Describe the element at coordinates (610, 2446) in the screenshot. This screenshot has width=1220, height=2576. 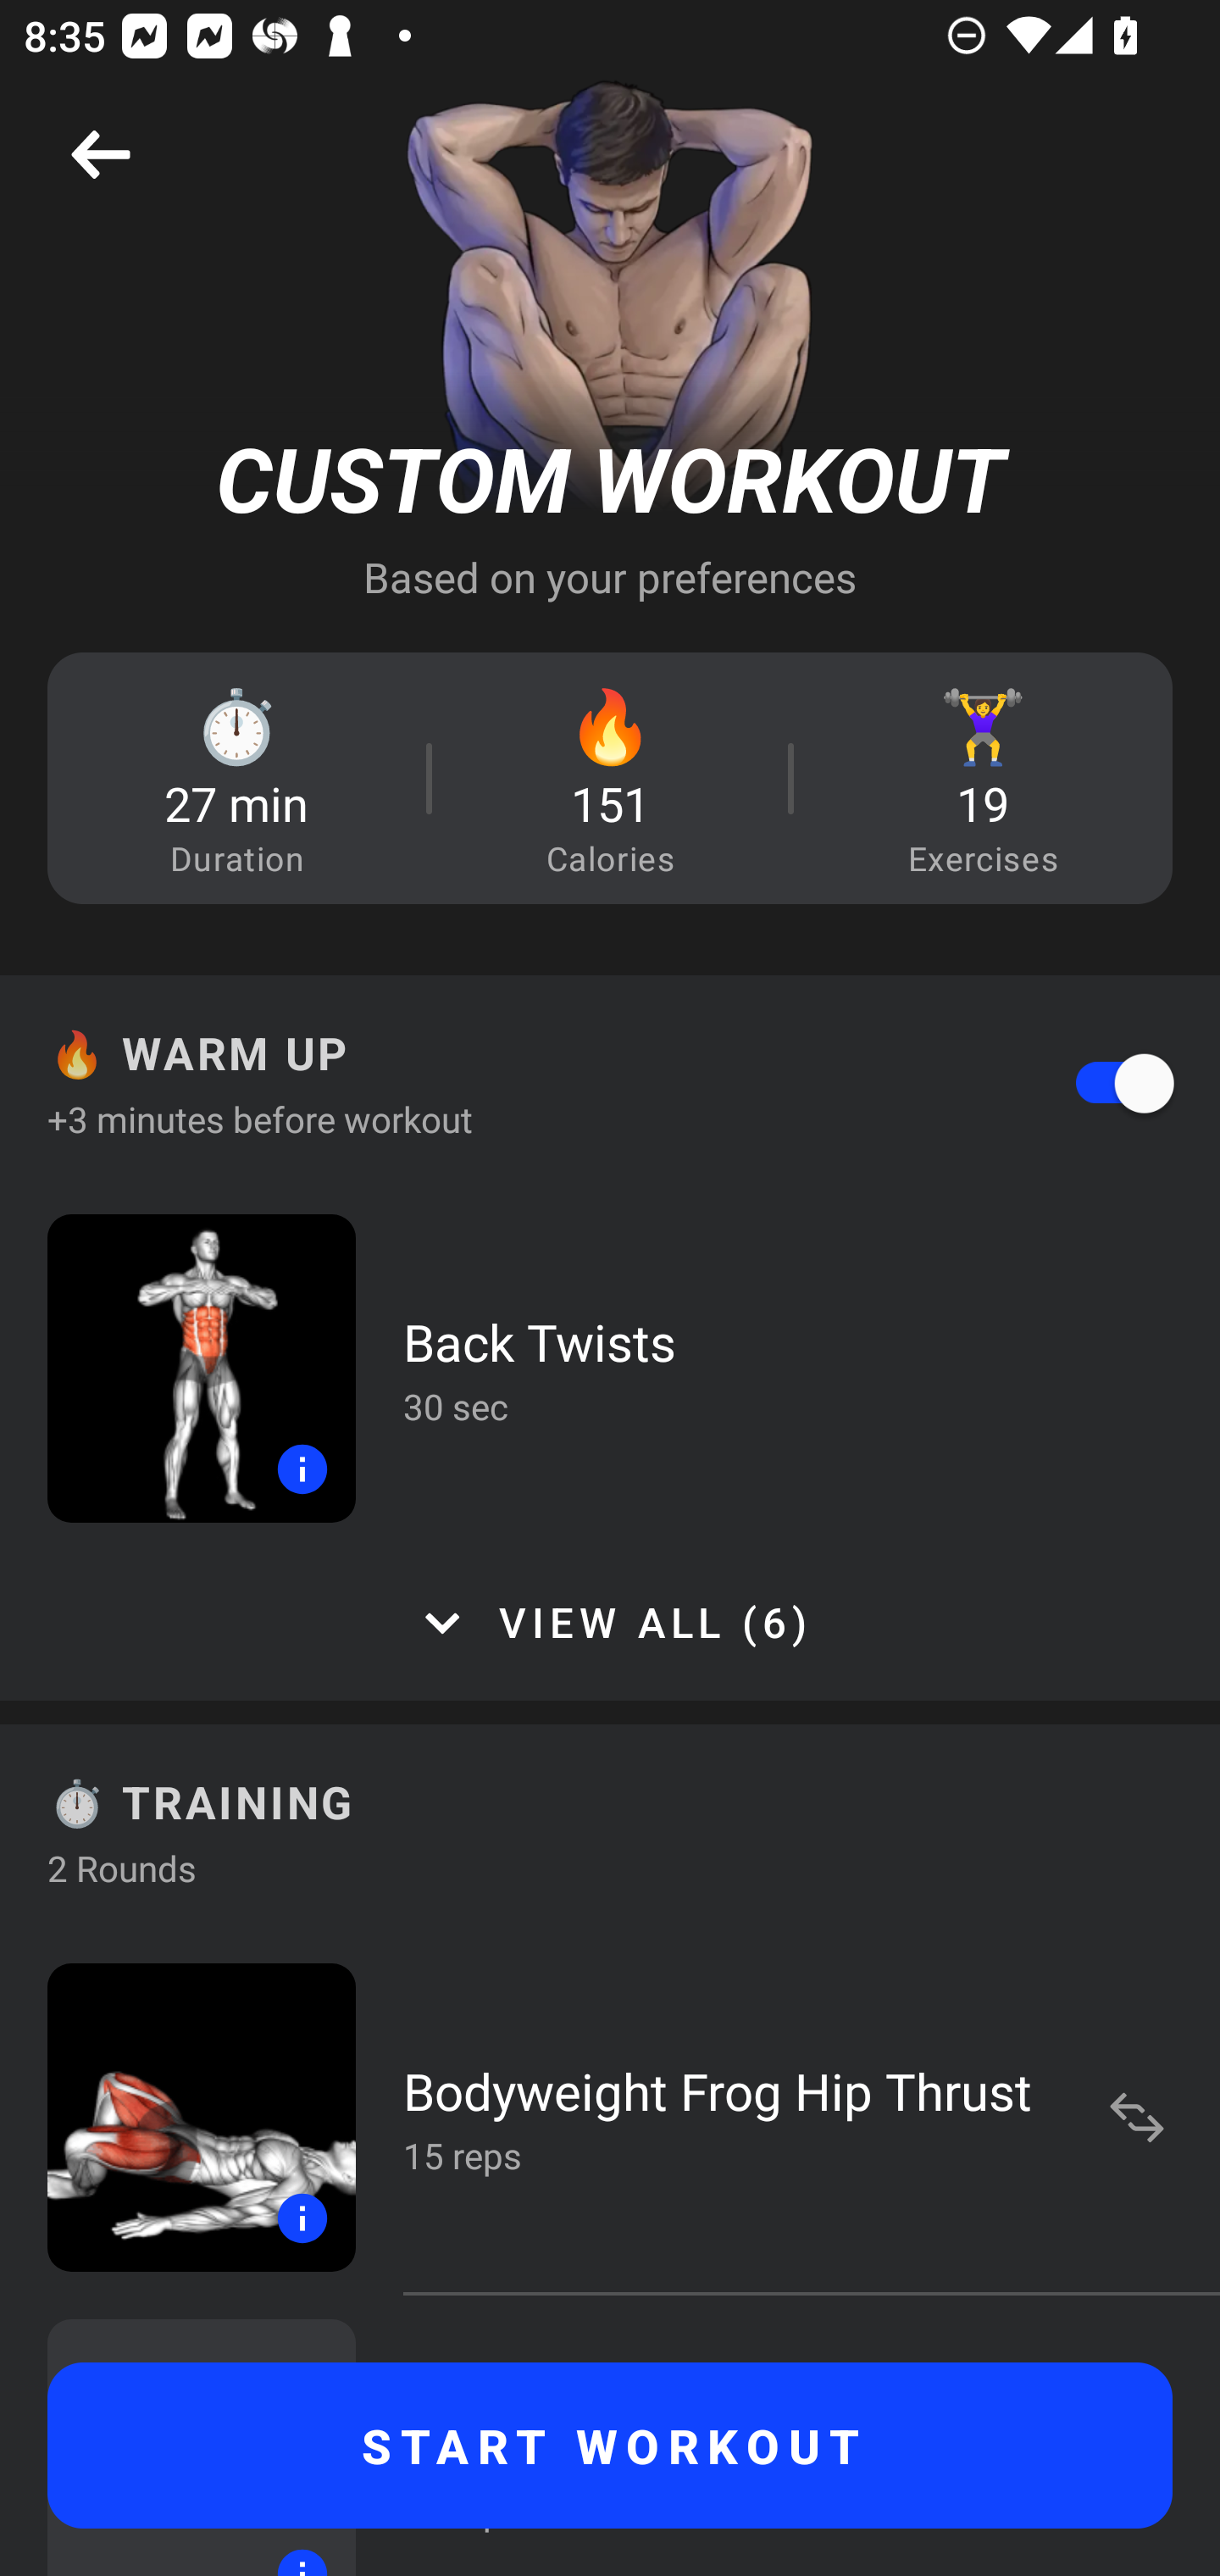
I see `START WORKOUT` at that location.